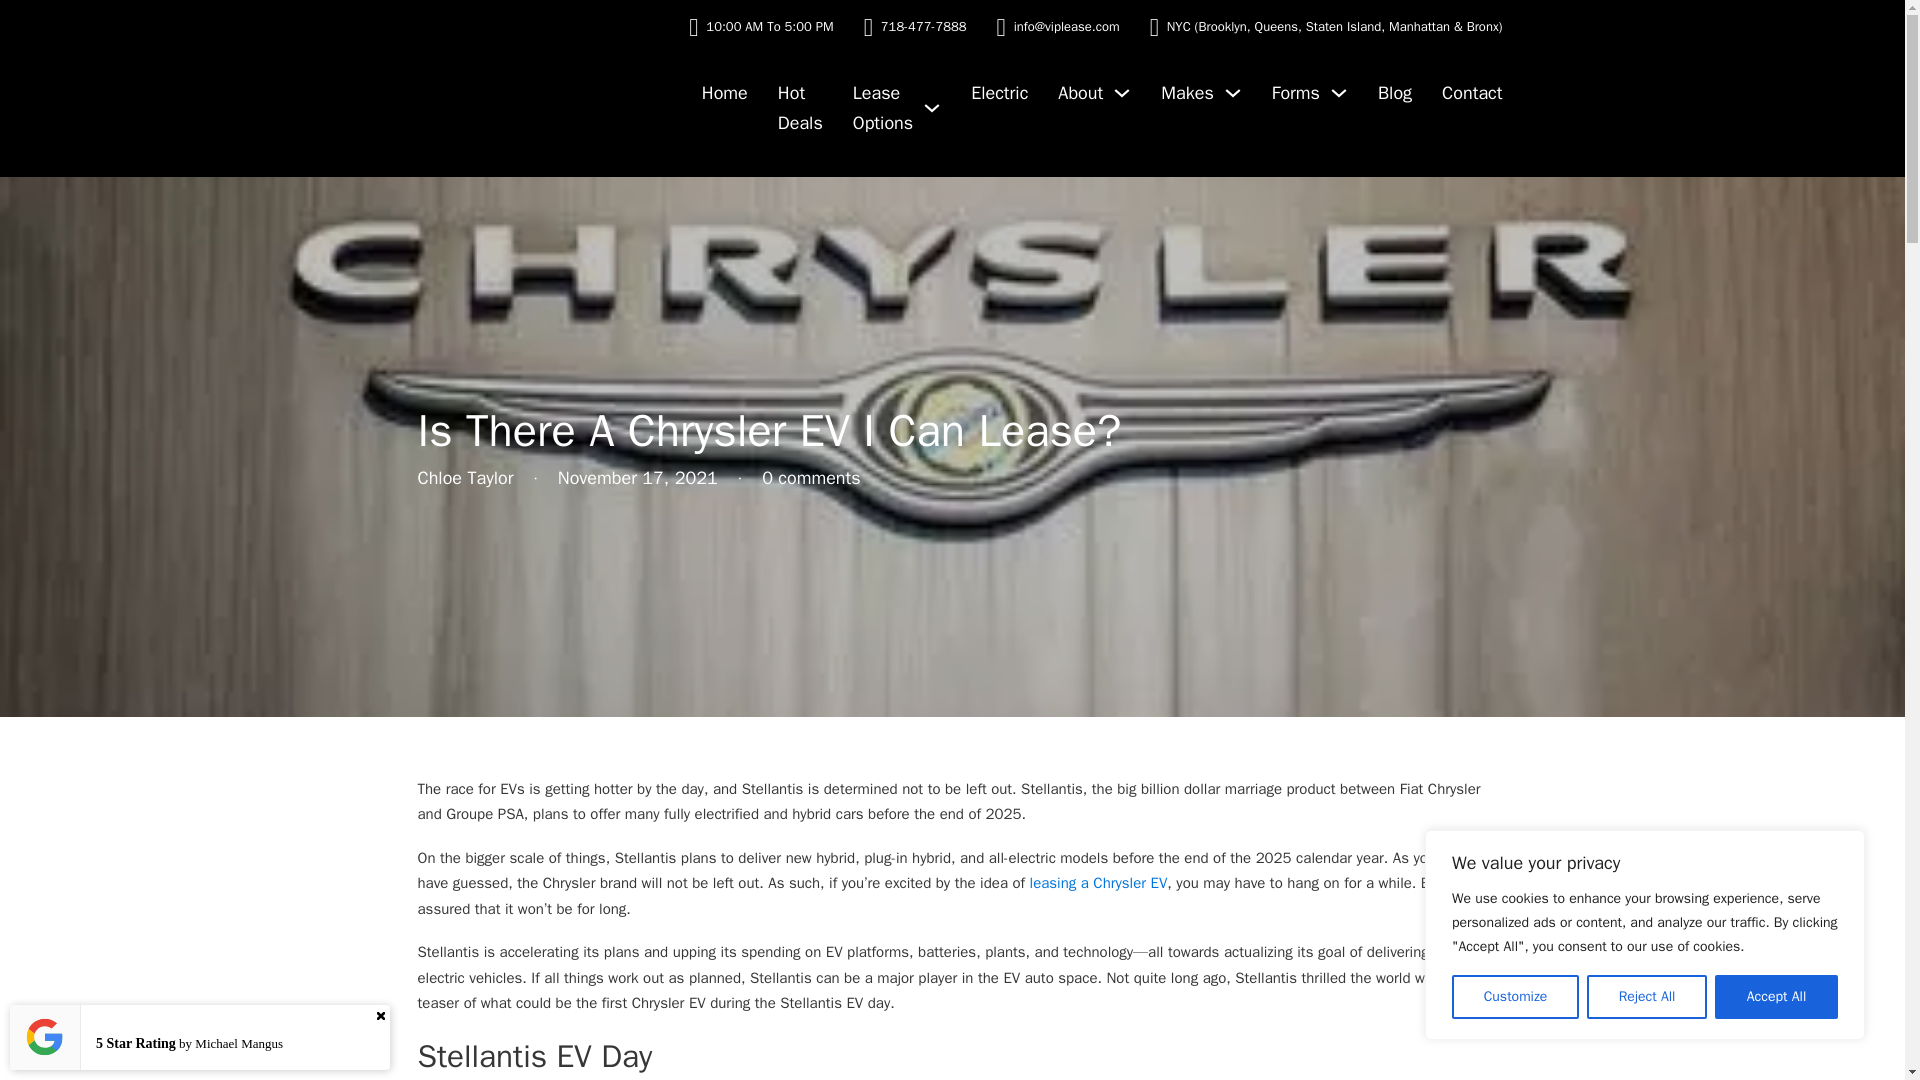 The image size is (1920, 1080). Describe the element at coordinates (1776, 997) in the screenshot. I see `Accept All` at that location.